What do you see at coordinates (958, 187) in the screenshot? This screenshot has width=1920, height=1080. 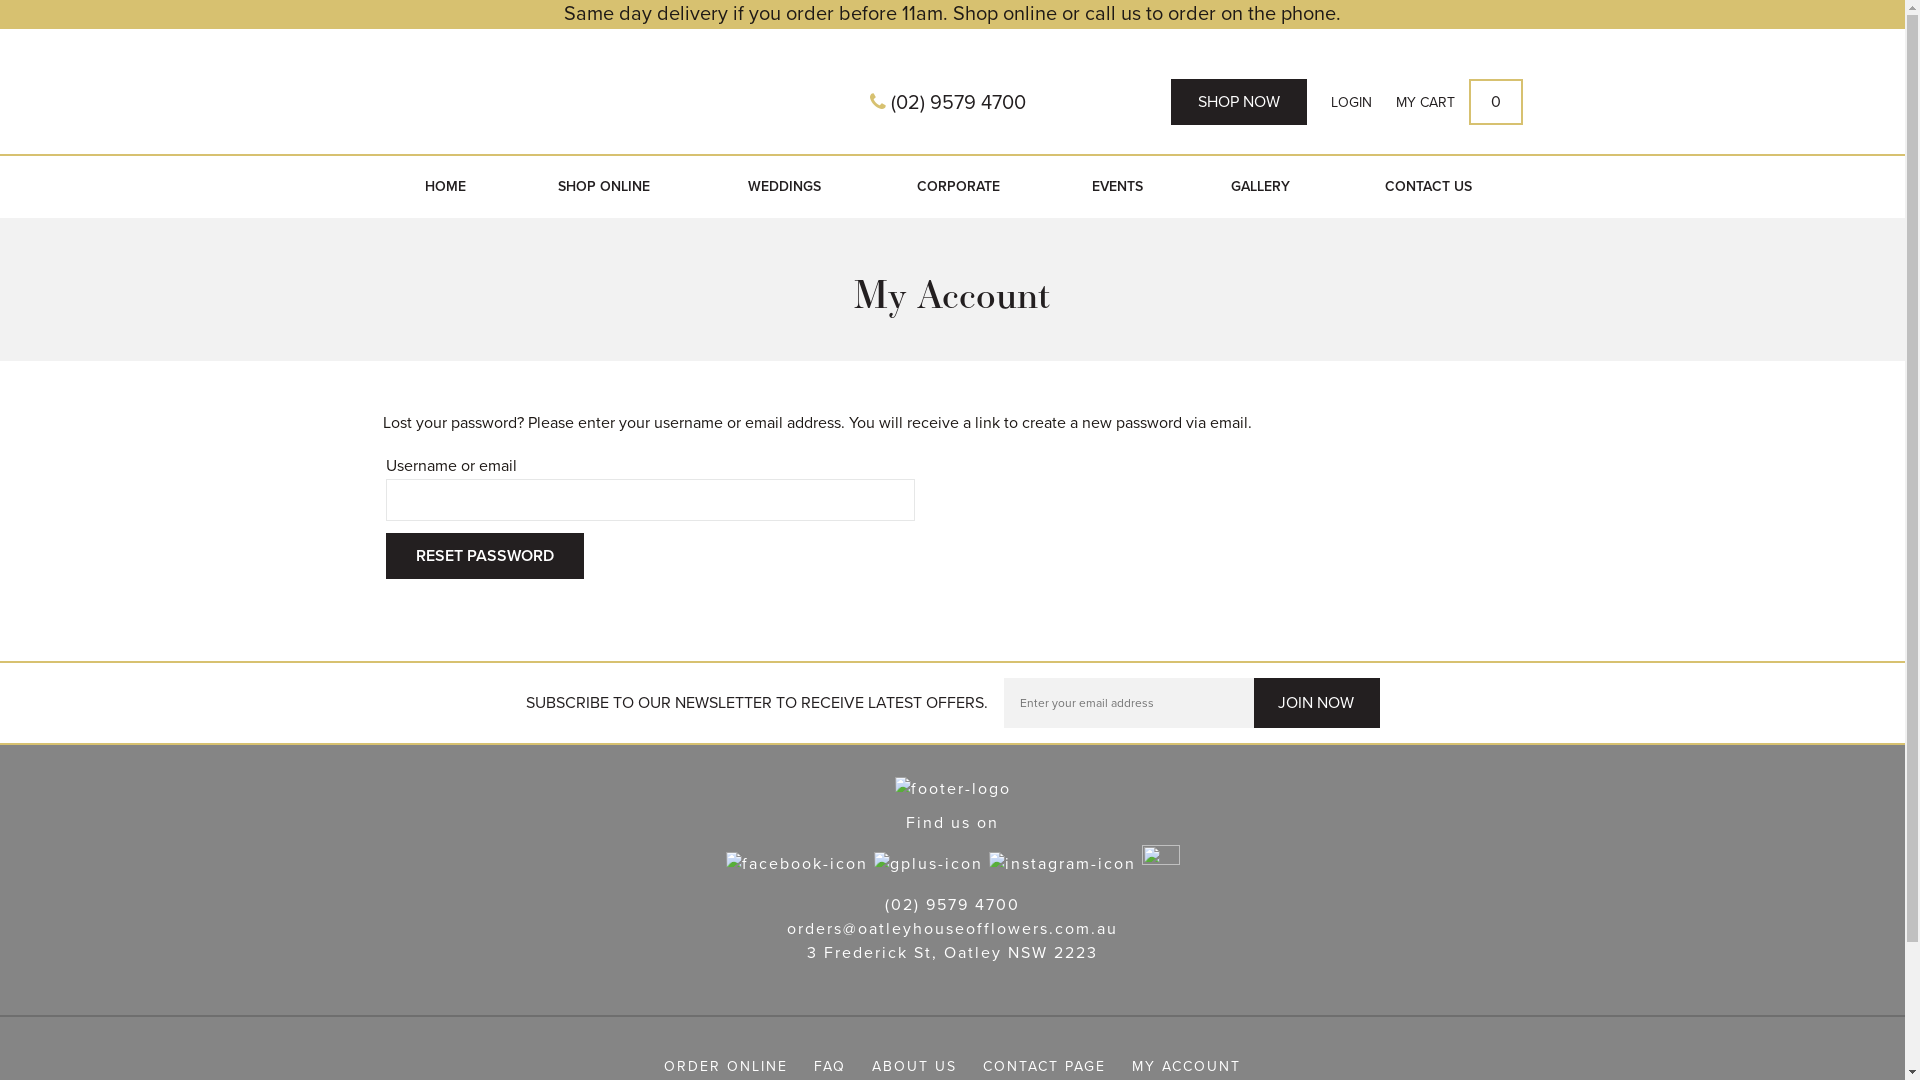 I see `CORPORATE` at bounding box center [958, 187].